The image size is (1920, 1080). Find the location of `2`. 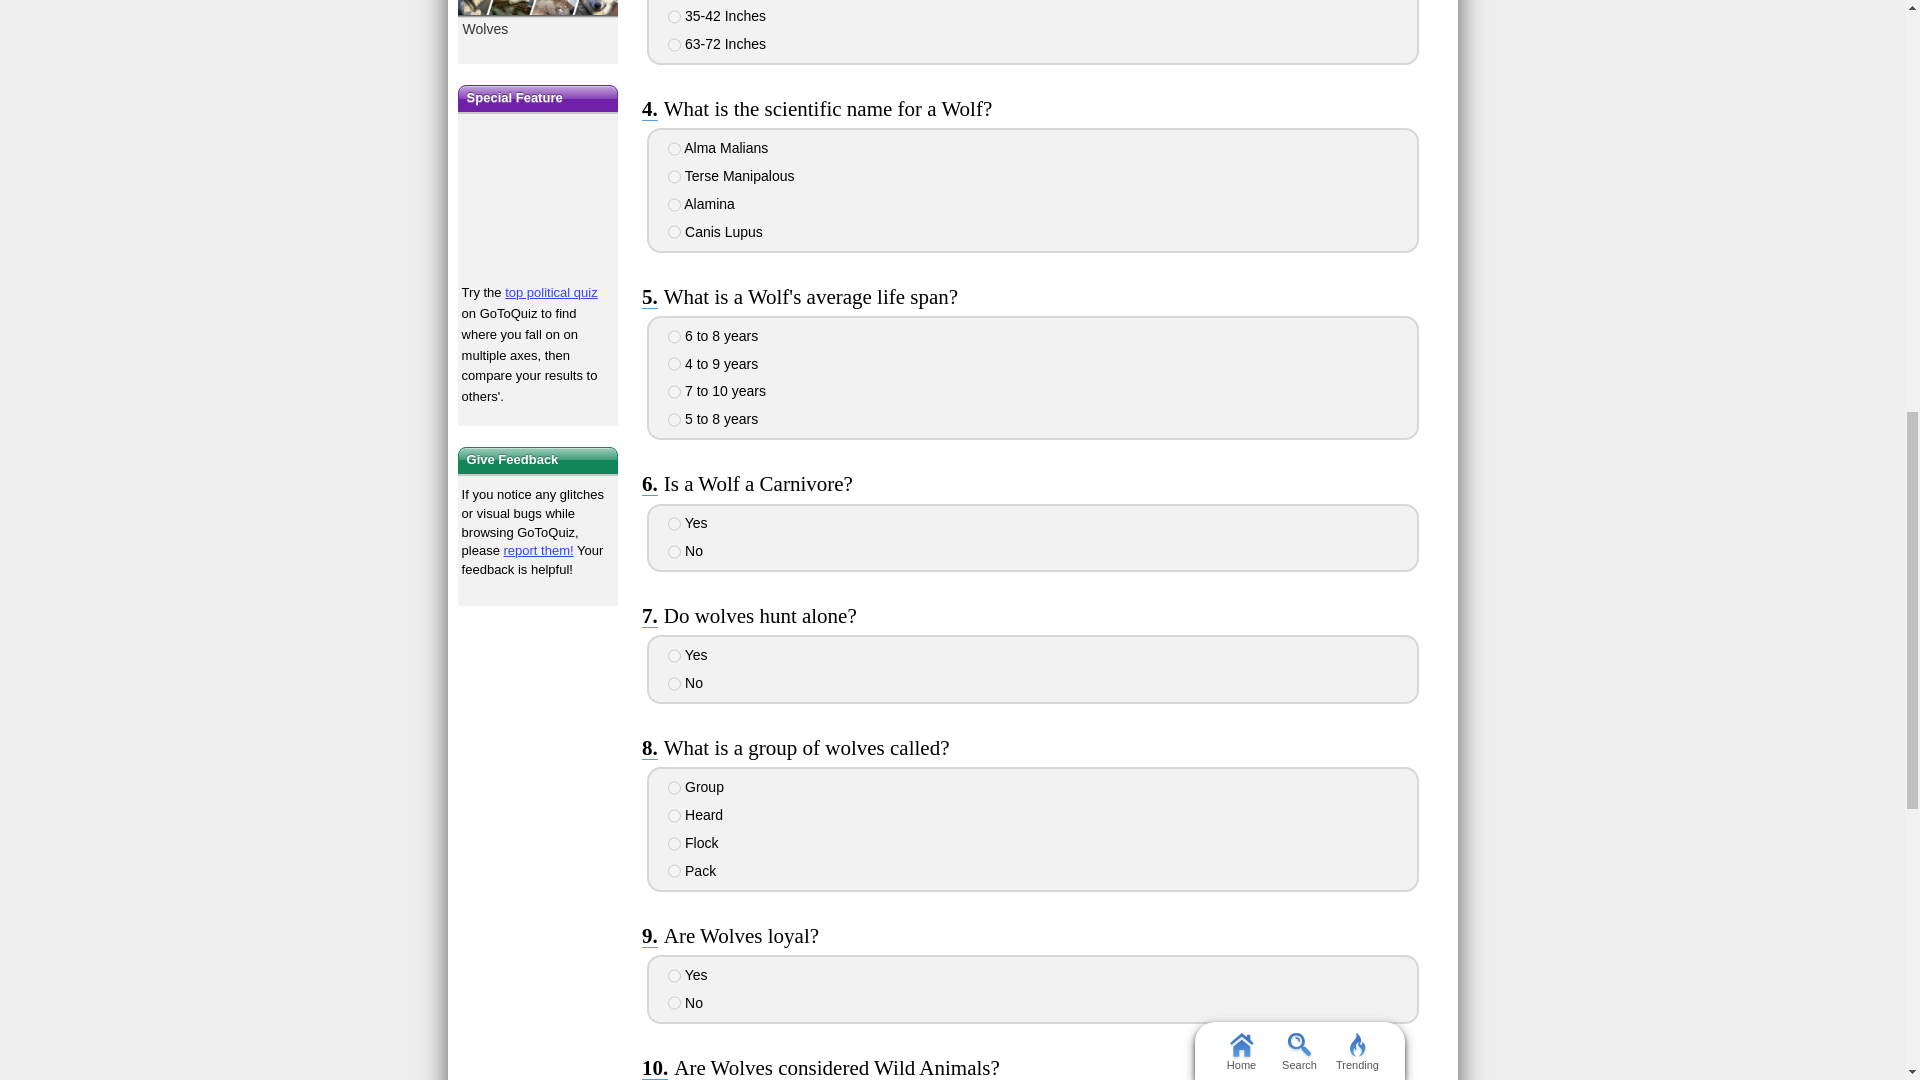

2 is located at coordinates (674, 364).